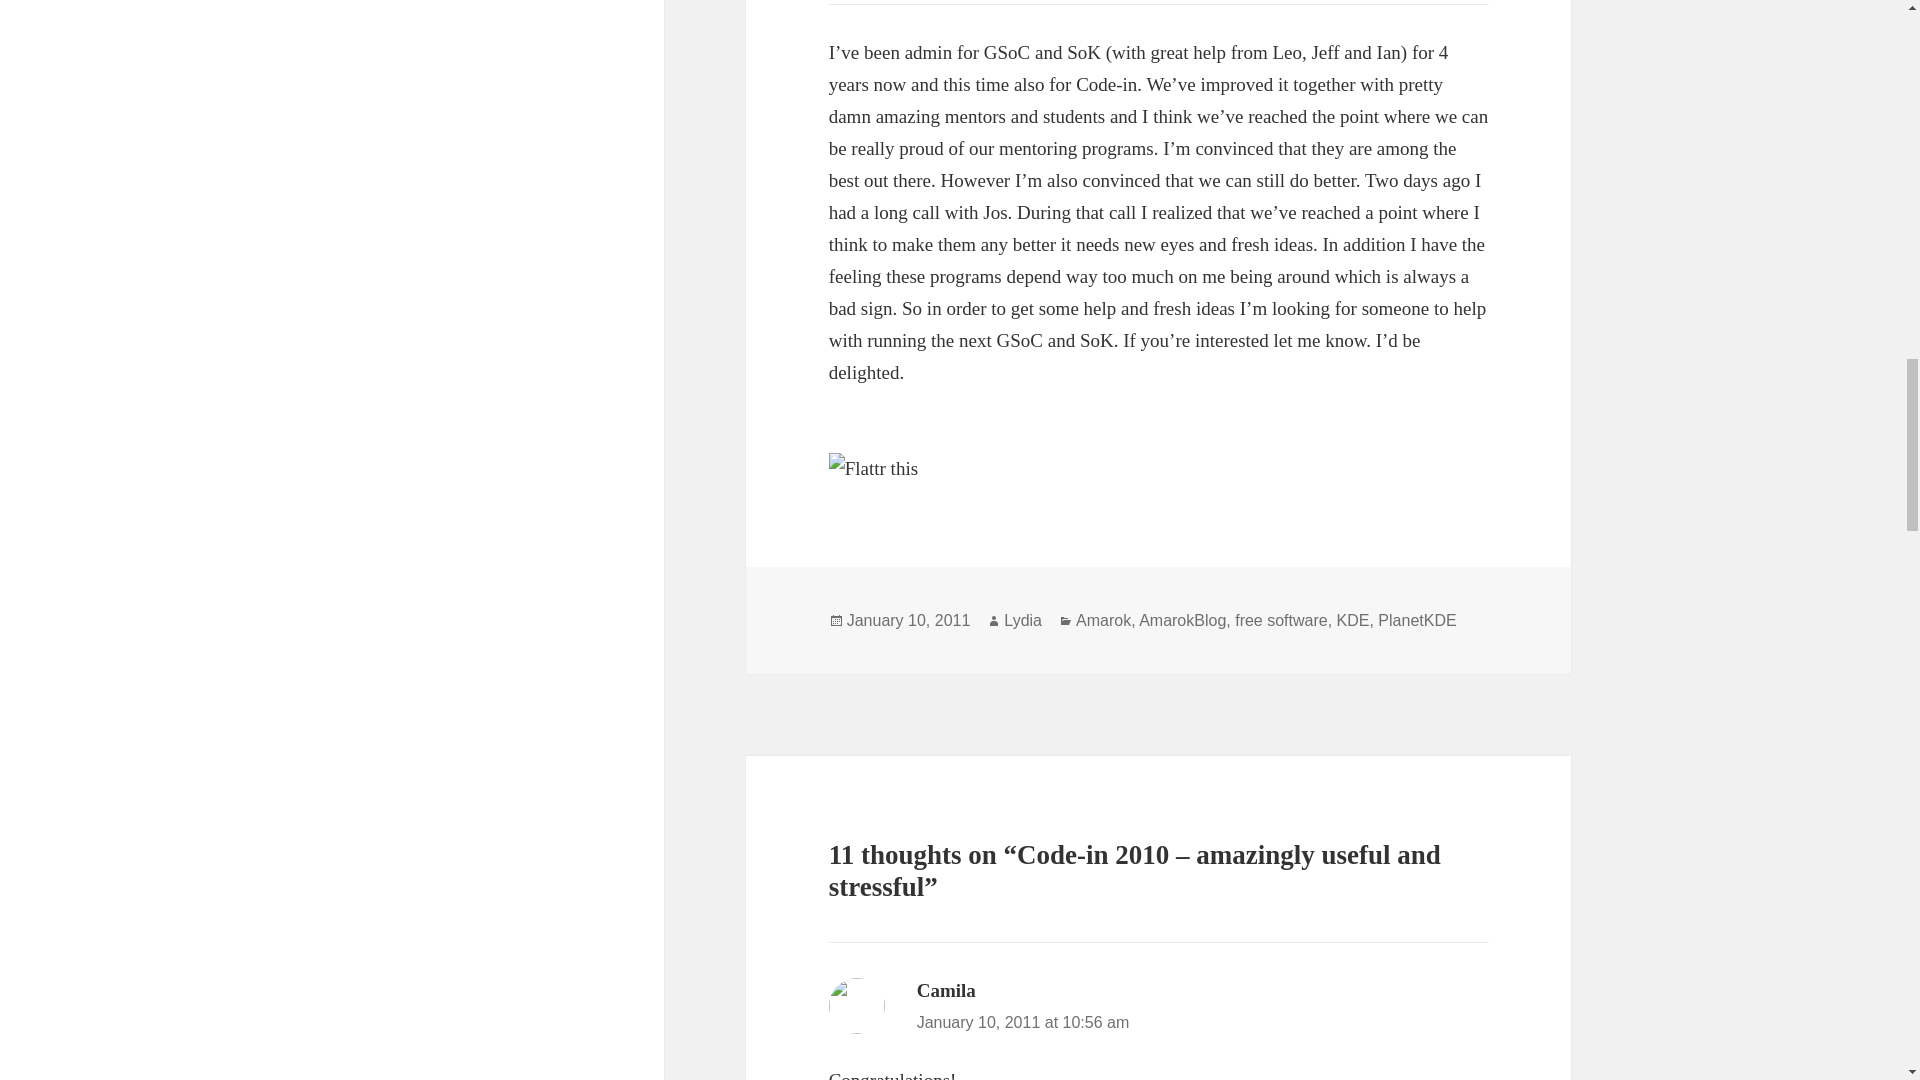 The width and height of the screenshot is (1920, 1080). What do you see at coordinates (1023, 620) in the screenshot?
I see `Lydia` at bounding box center [1023, 620].